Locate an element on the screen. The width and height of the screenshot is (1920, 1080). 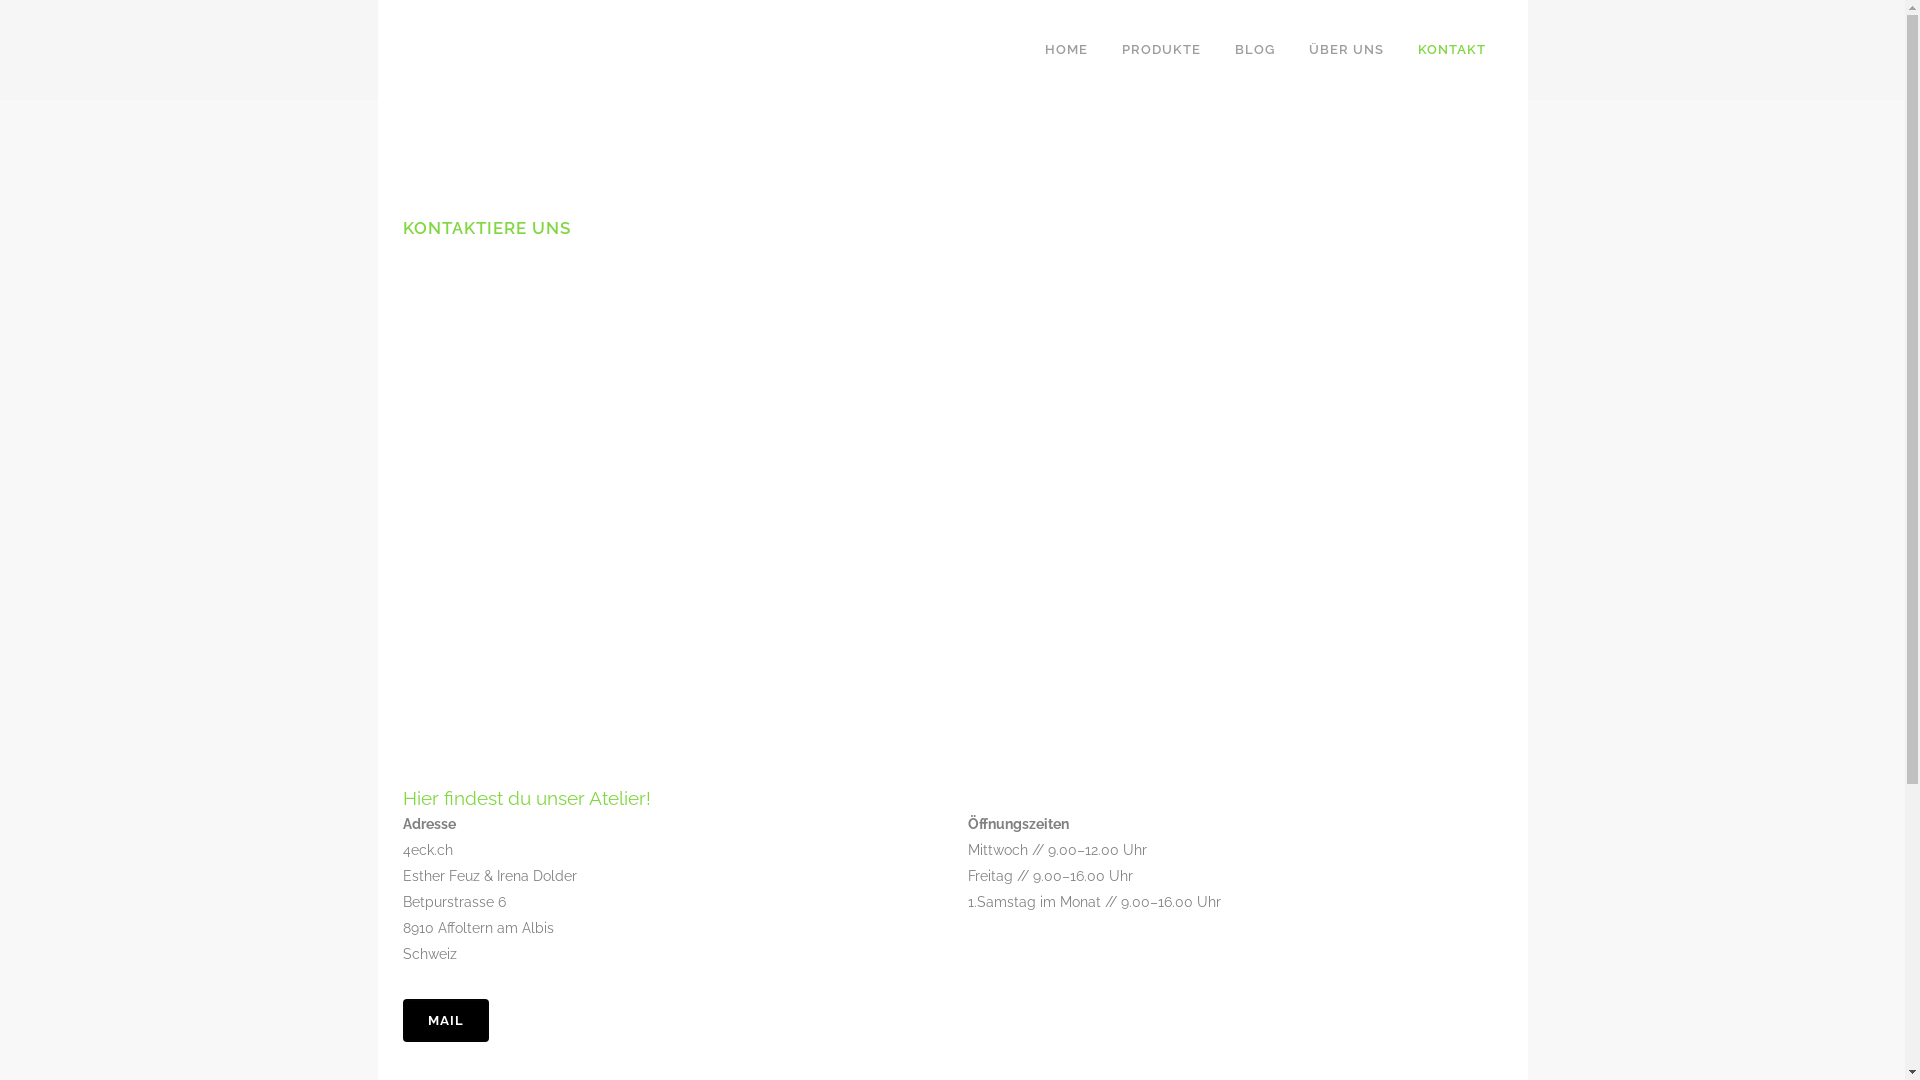
MAIL is located at coordinates (445, 1020).